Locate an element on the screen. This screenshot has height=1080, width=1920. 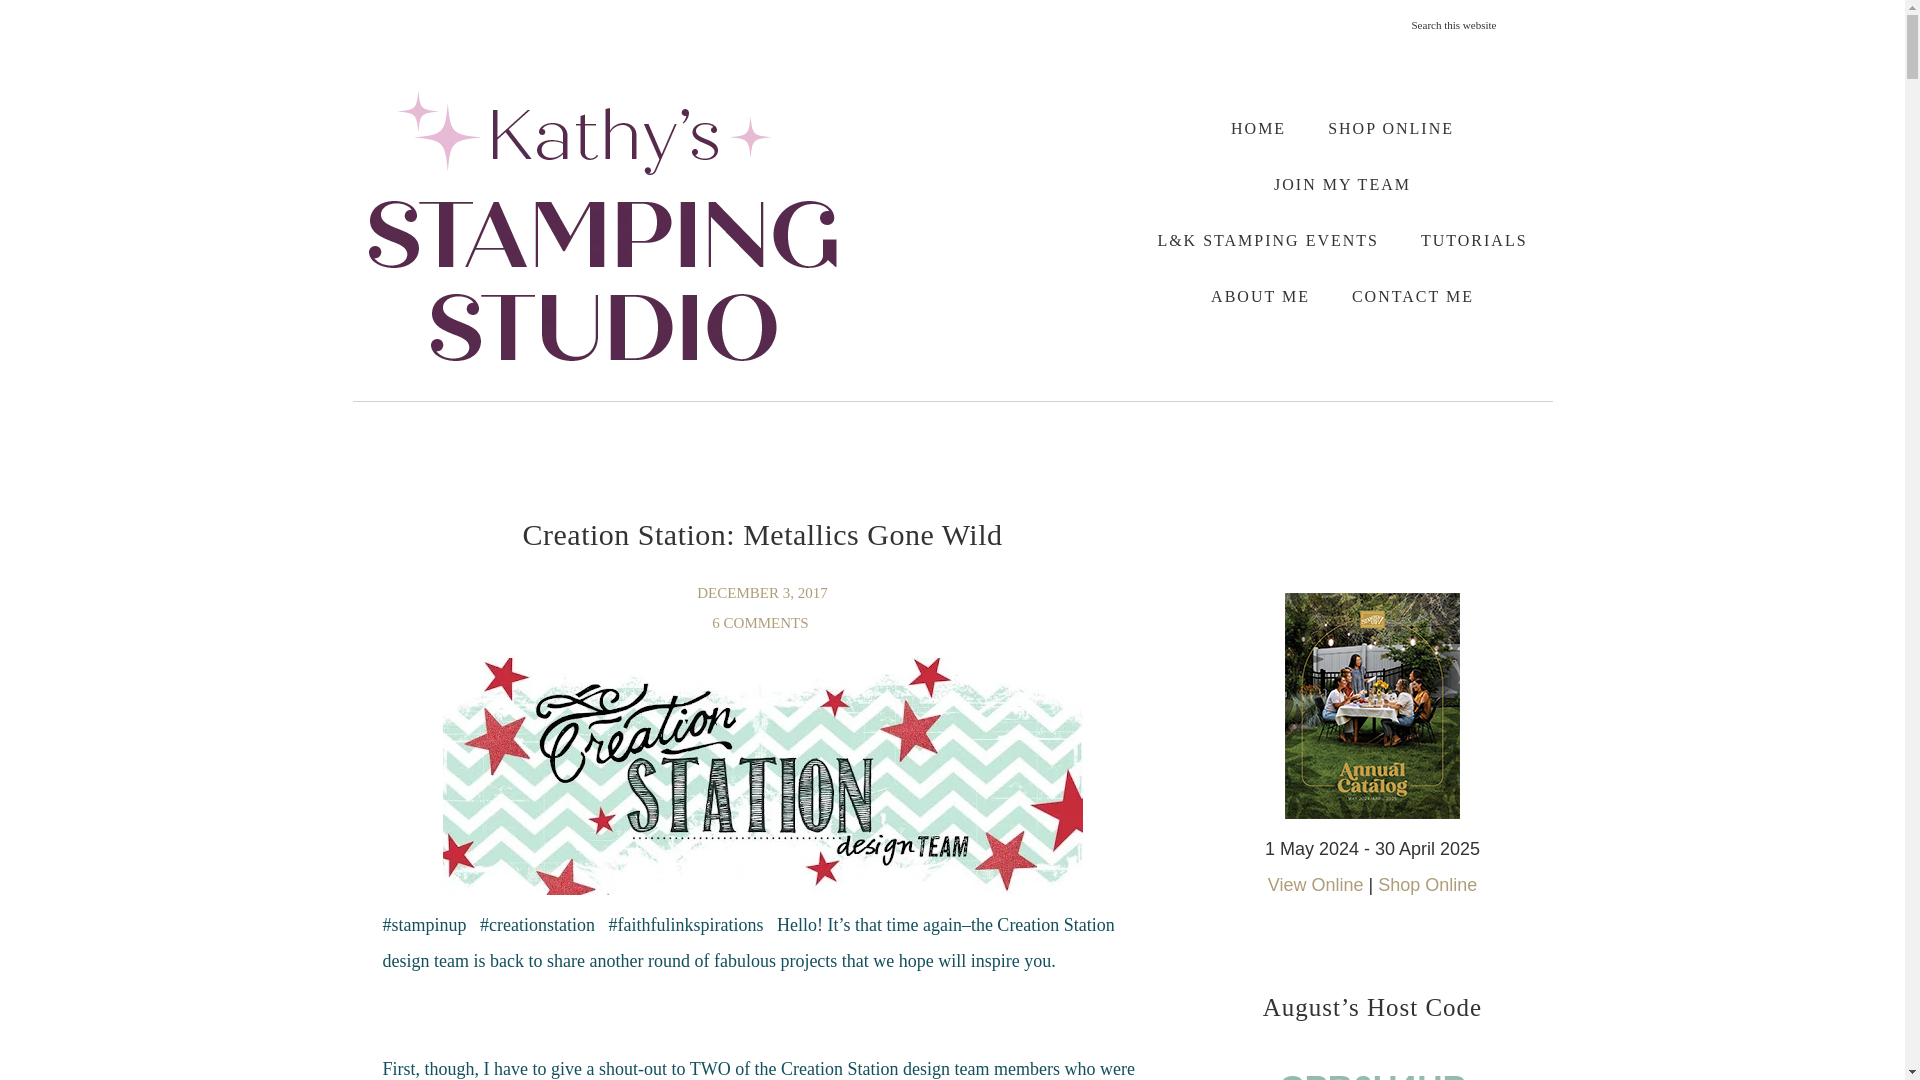
TUTORIALS is located at coordinates (1474, 240).